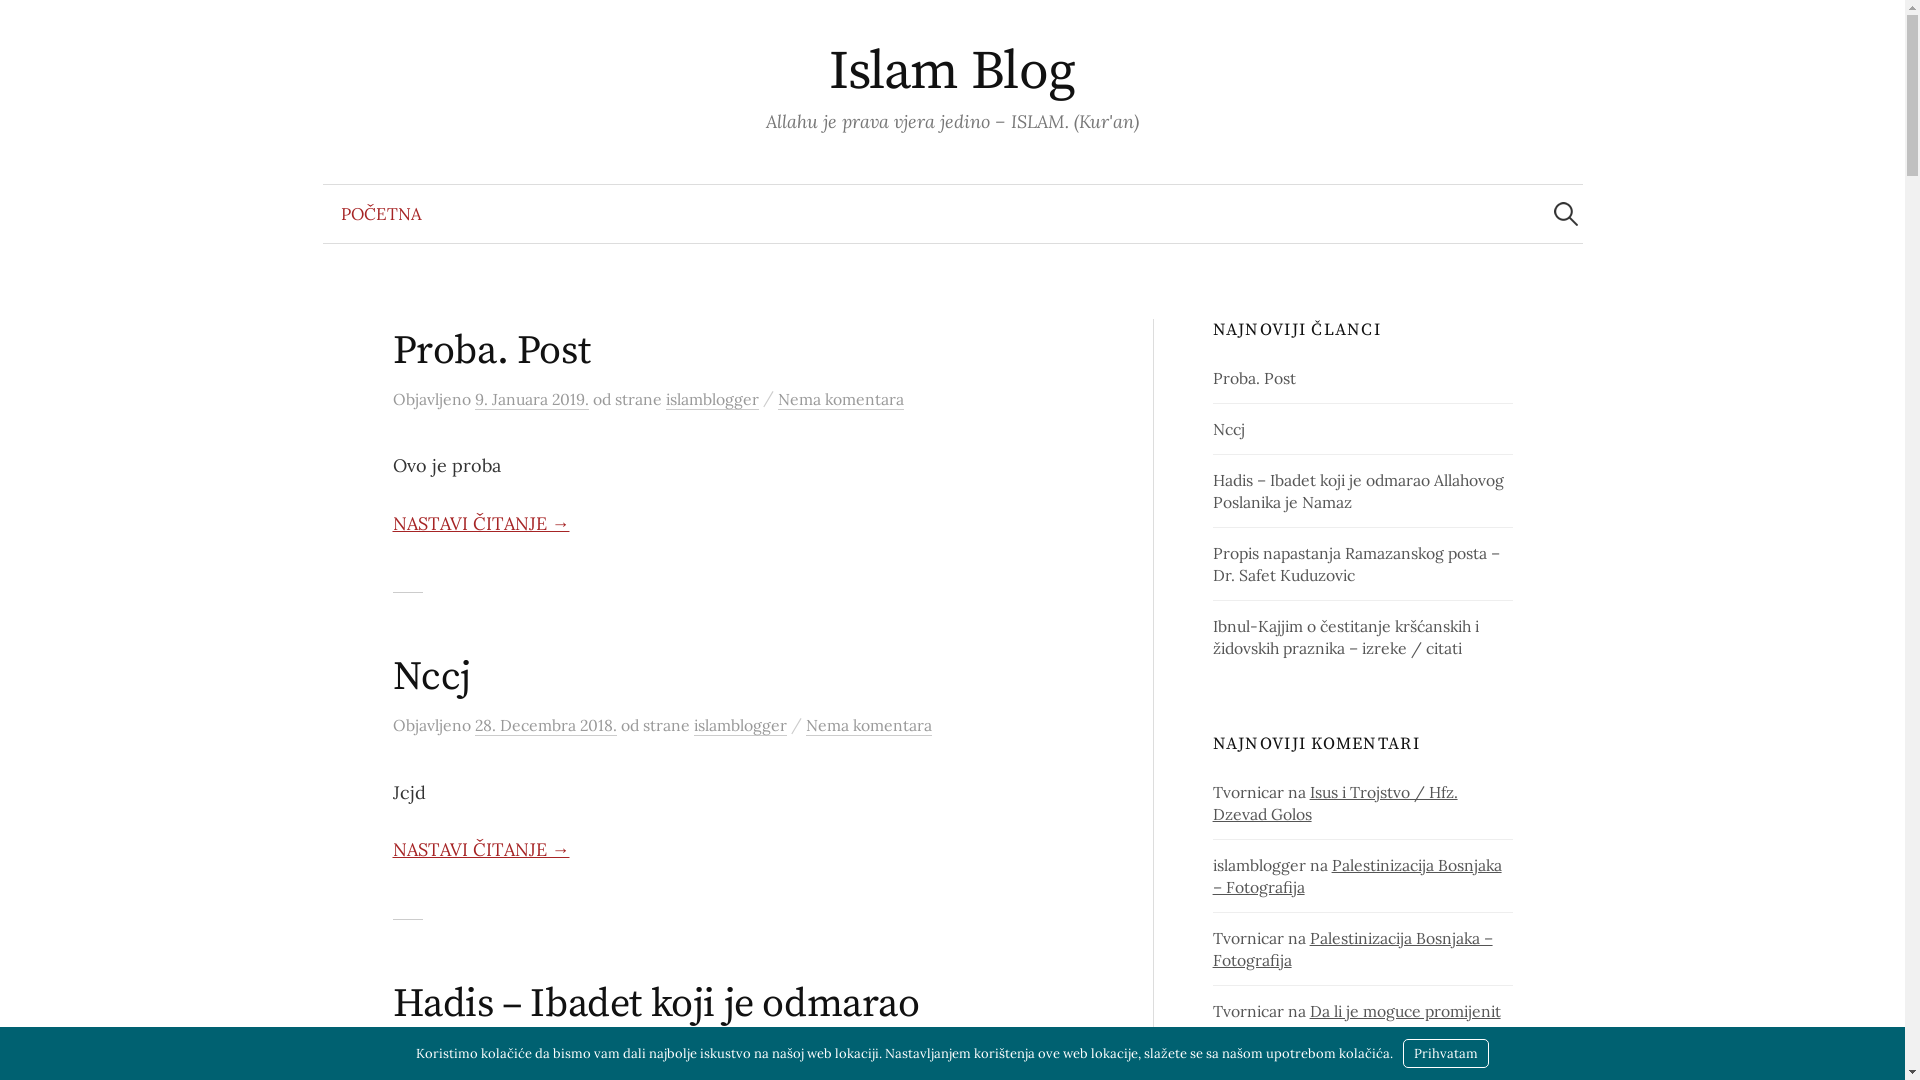 The height and width of the screenshot is (1080, 1920). Describe the element at coordinates (869, 726) in the screenshot. I see `Nema komentara
na Nccj` at that location.